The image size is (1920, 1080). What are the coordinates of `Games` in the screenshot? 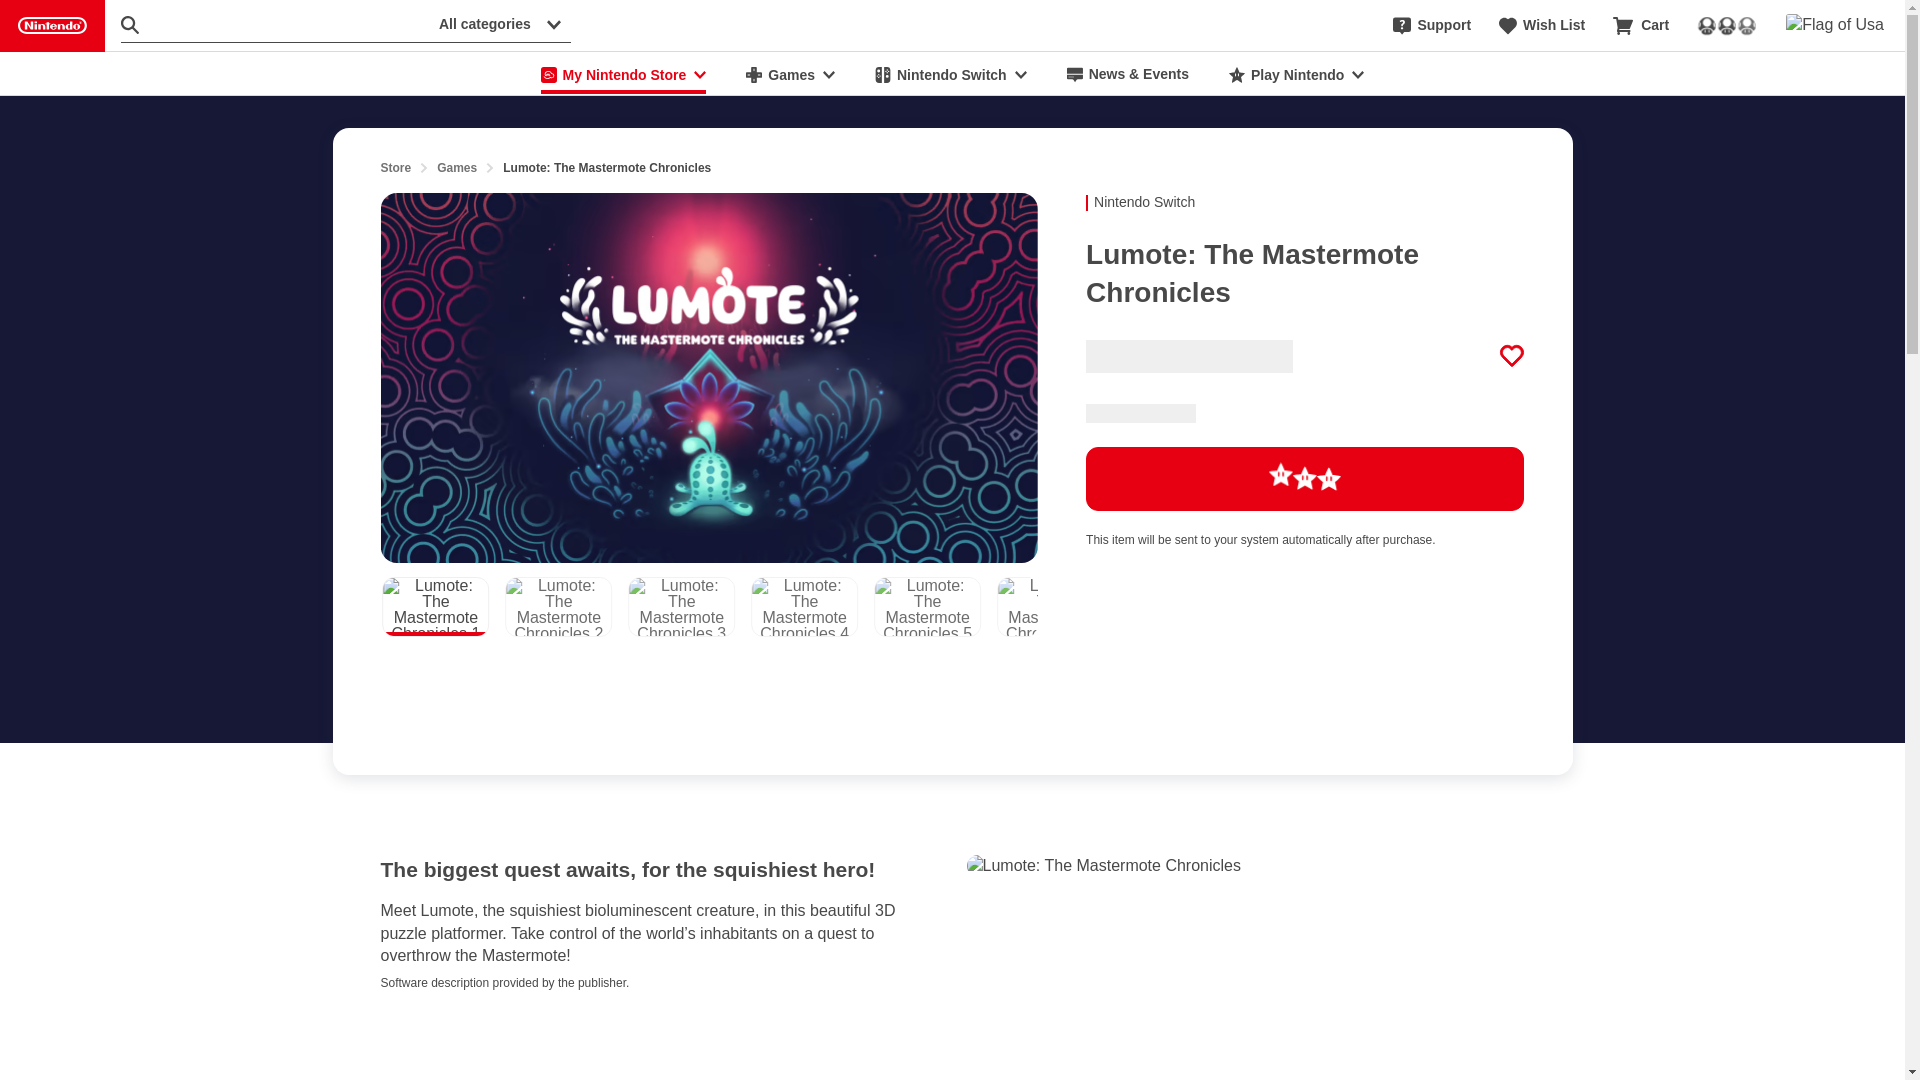 It's located at (456, 168).